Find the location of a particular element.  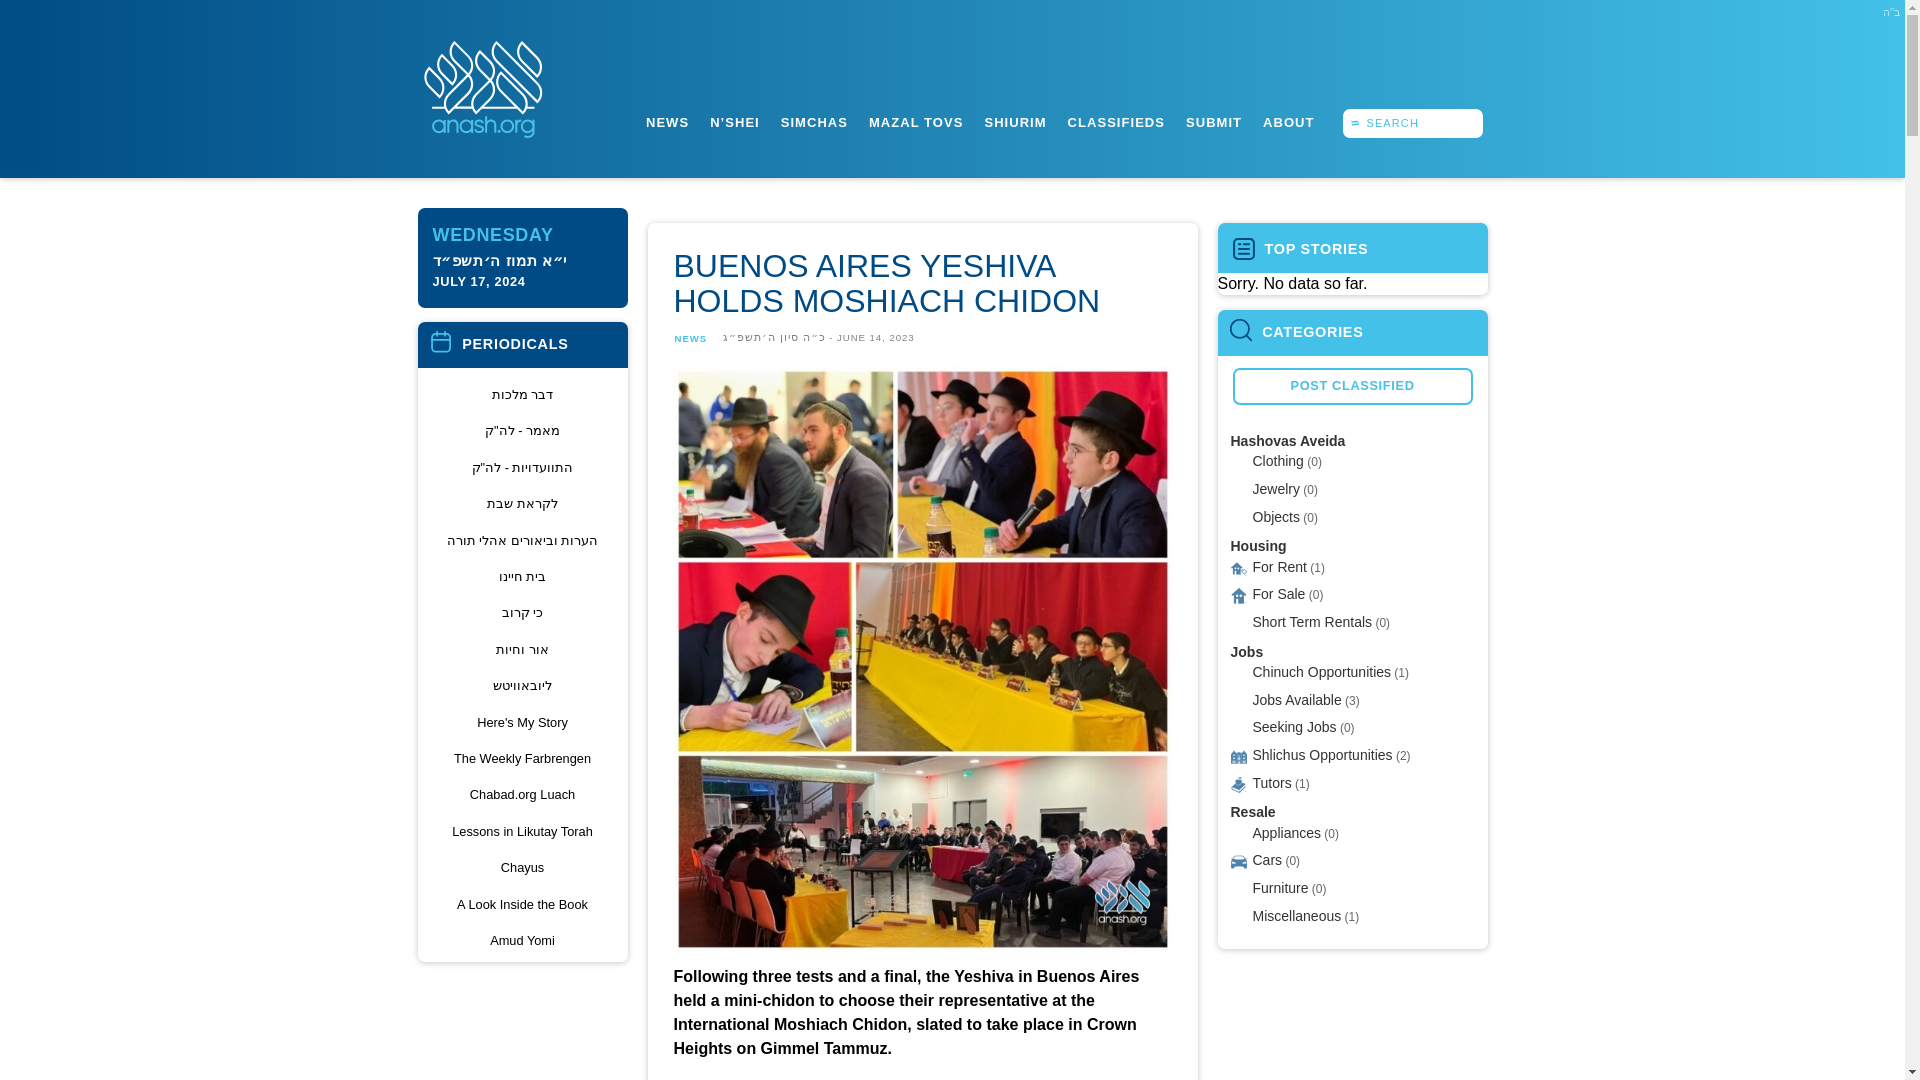

SIMCHAS is located at coordinates (814, 123).